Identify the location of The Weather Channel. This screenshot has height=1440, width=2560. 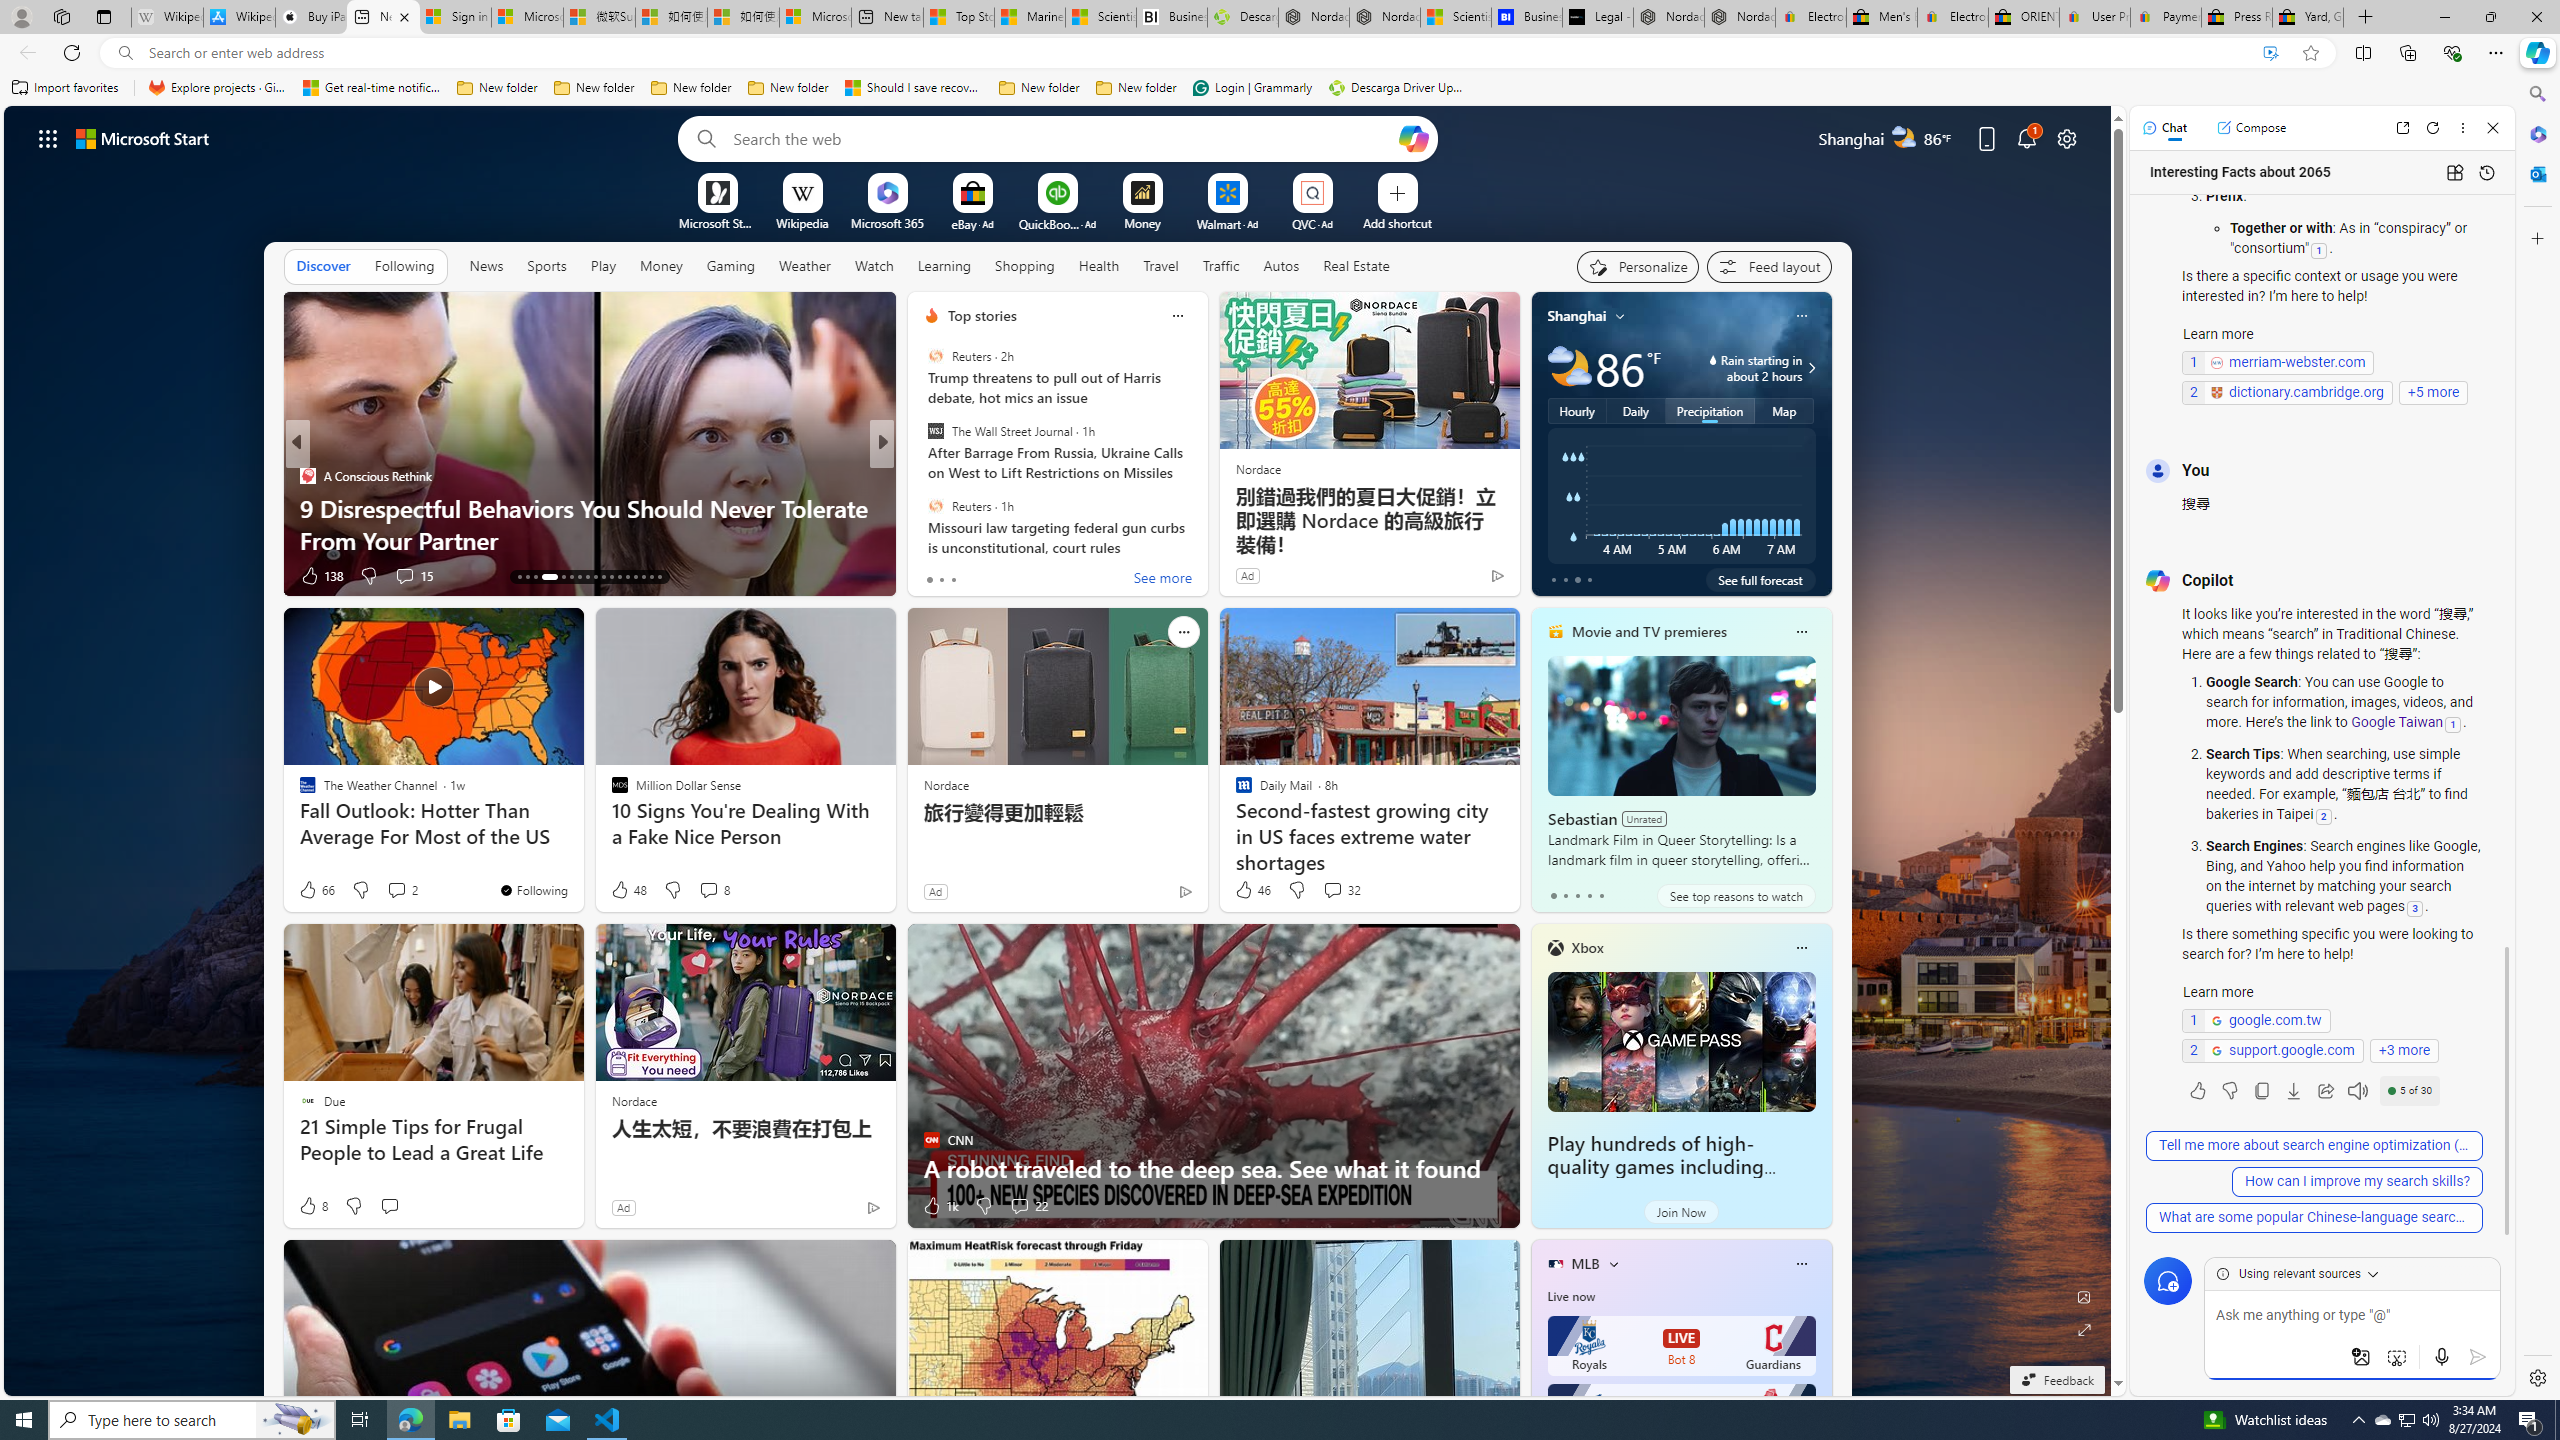
(922, 476).